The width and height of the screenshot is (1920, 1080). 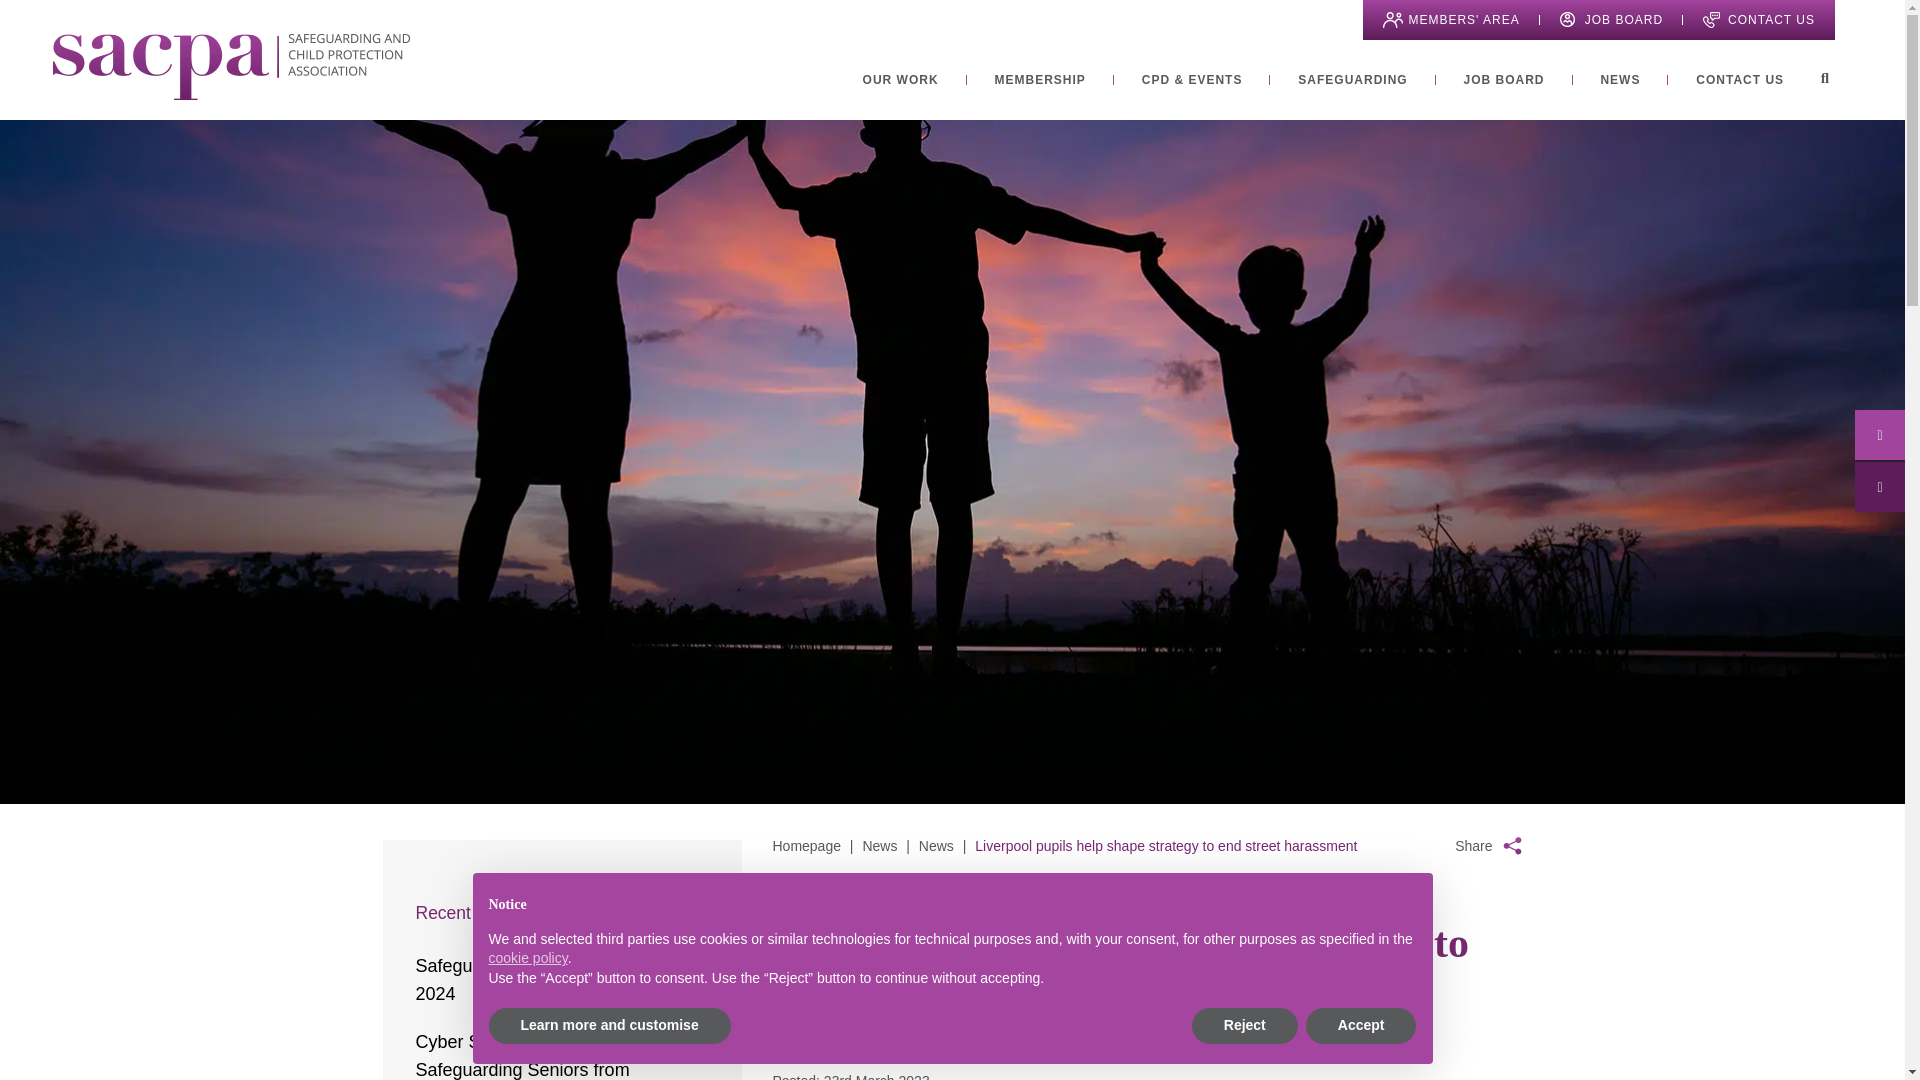 I want to click on SAFEGUARDING, so click(x=1352, y=80).